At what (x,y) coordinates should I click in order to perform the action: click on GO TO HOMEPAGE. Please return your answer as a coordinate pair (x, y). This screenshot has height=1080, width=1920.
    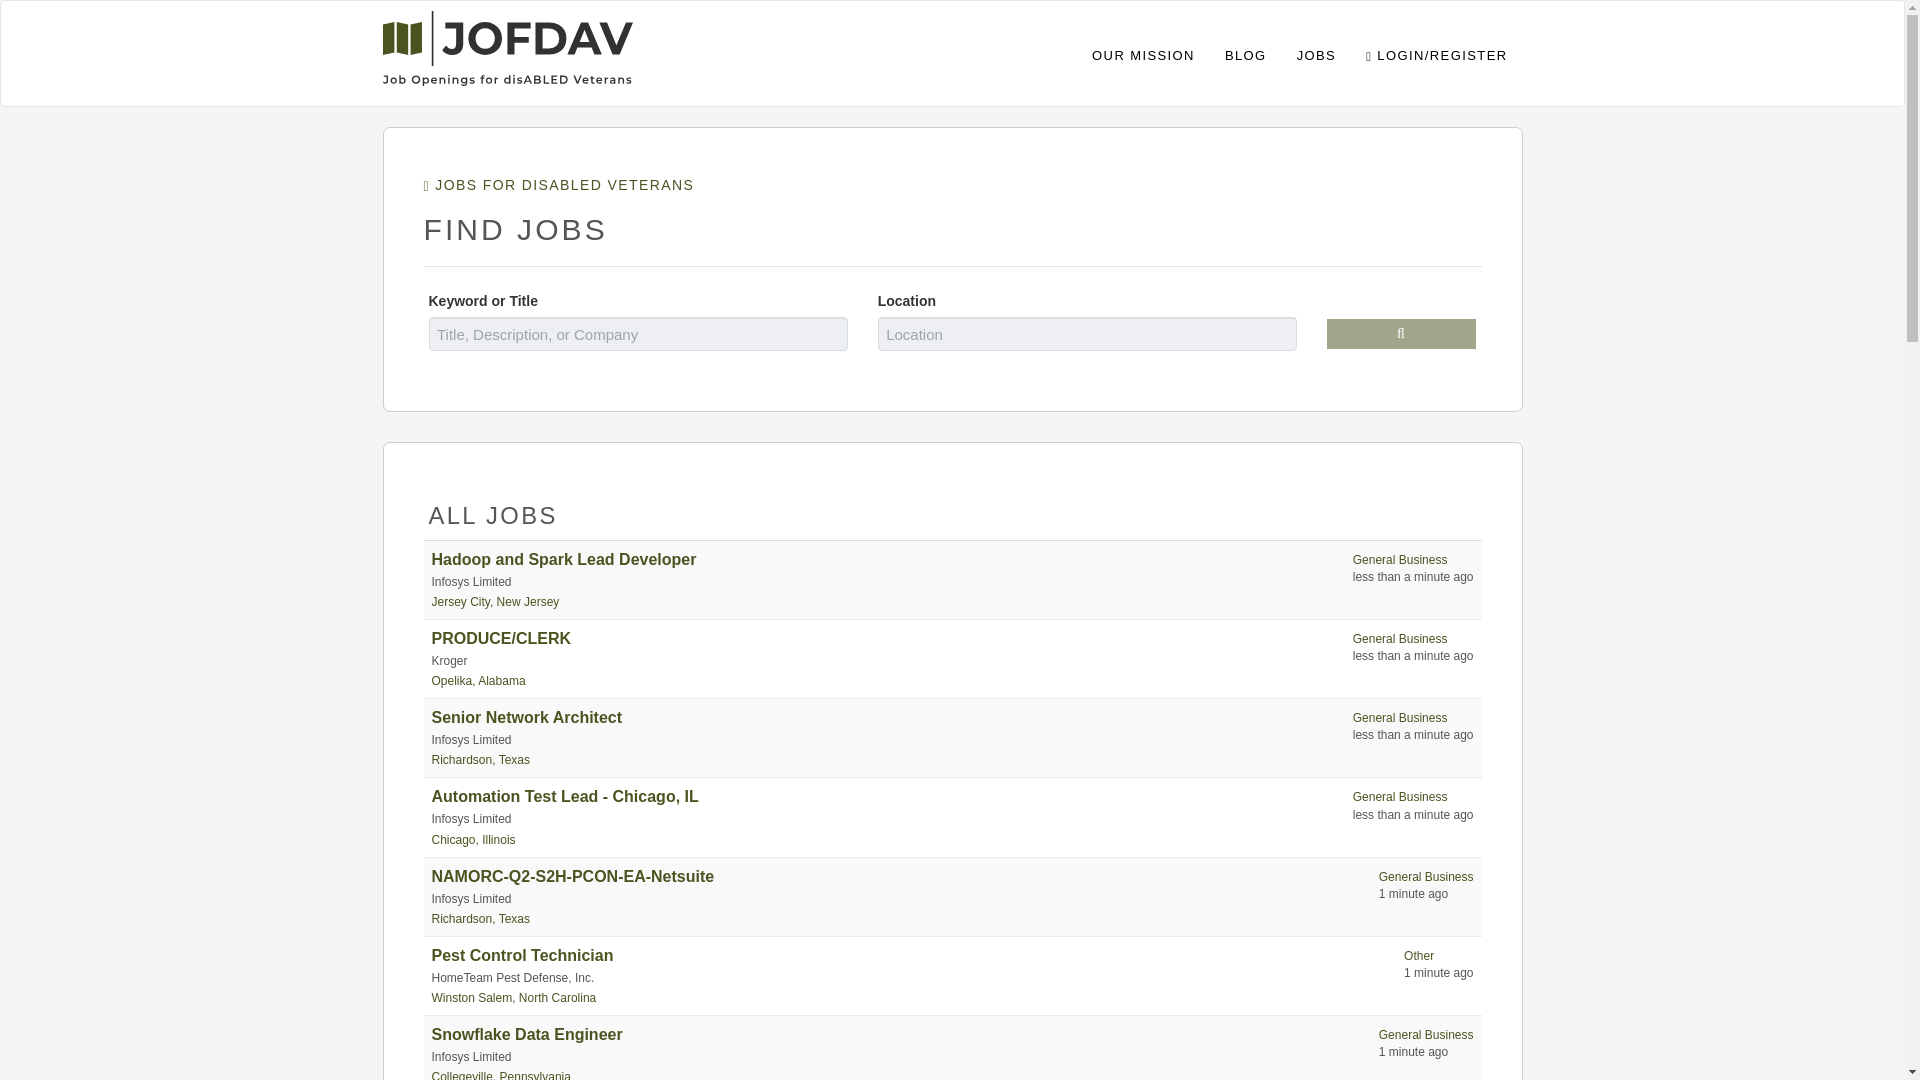
    Looking at the image, I should click on (506, 44).